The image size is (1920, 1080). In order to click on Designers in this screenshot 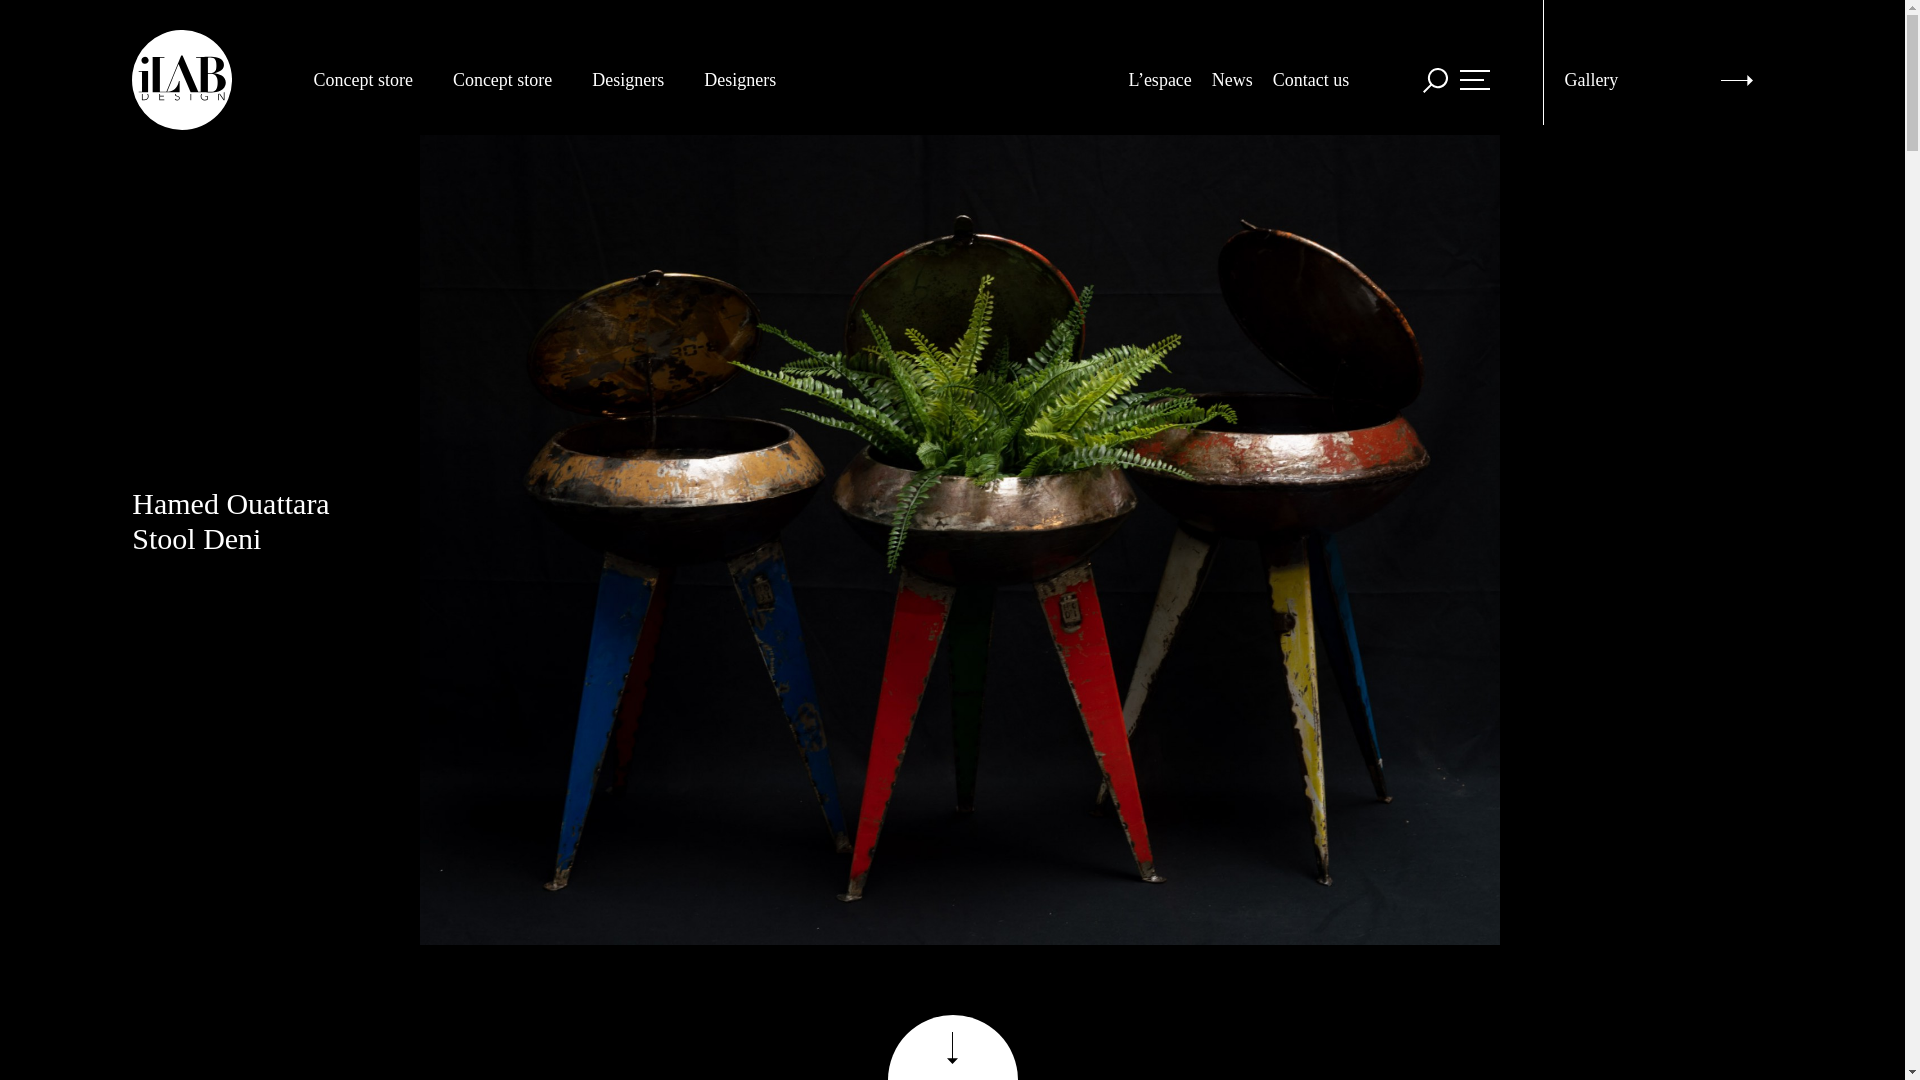, I will do `click(750, 80)`.